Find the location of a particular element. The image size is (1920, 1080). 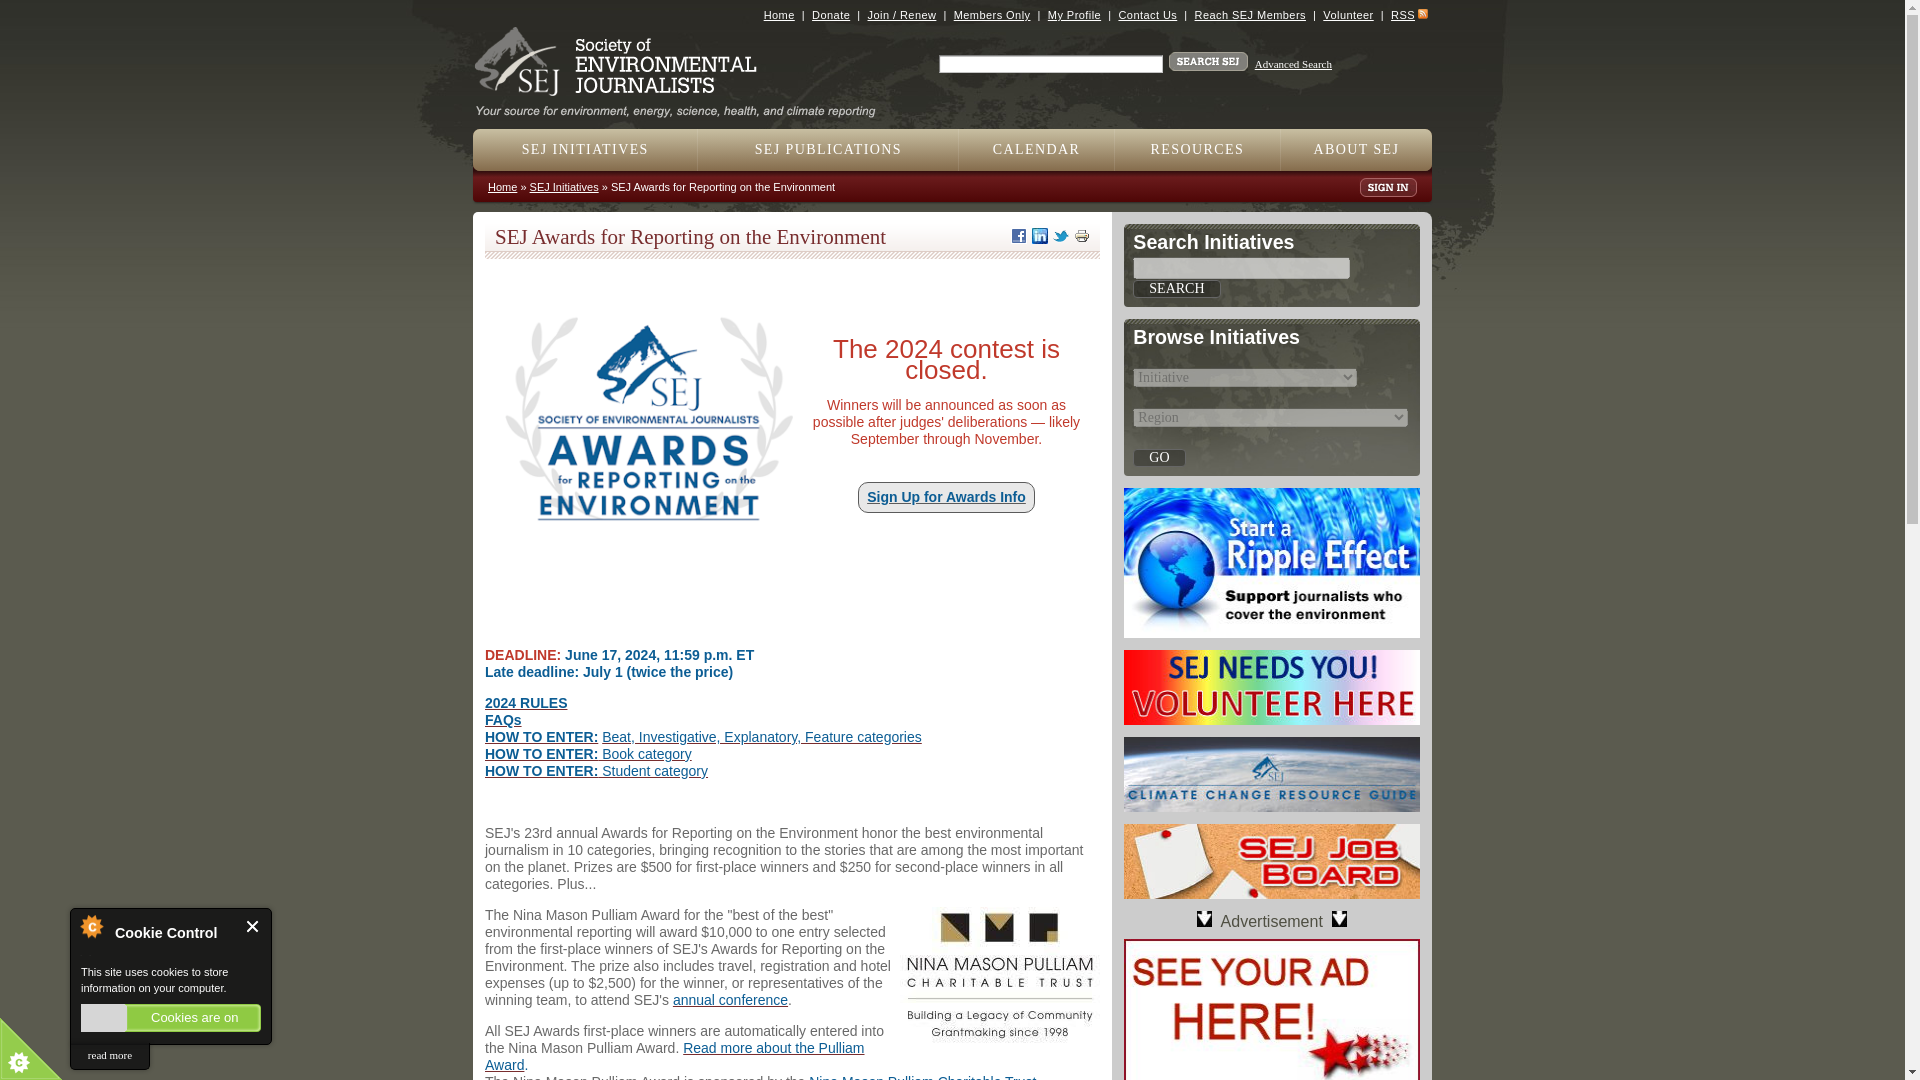

Volunteer is located at coordinates (1347, 14).